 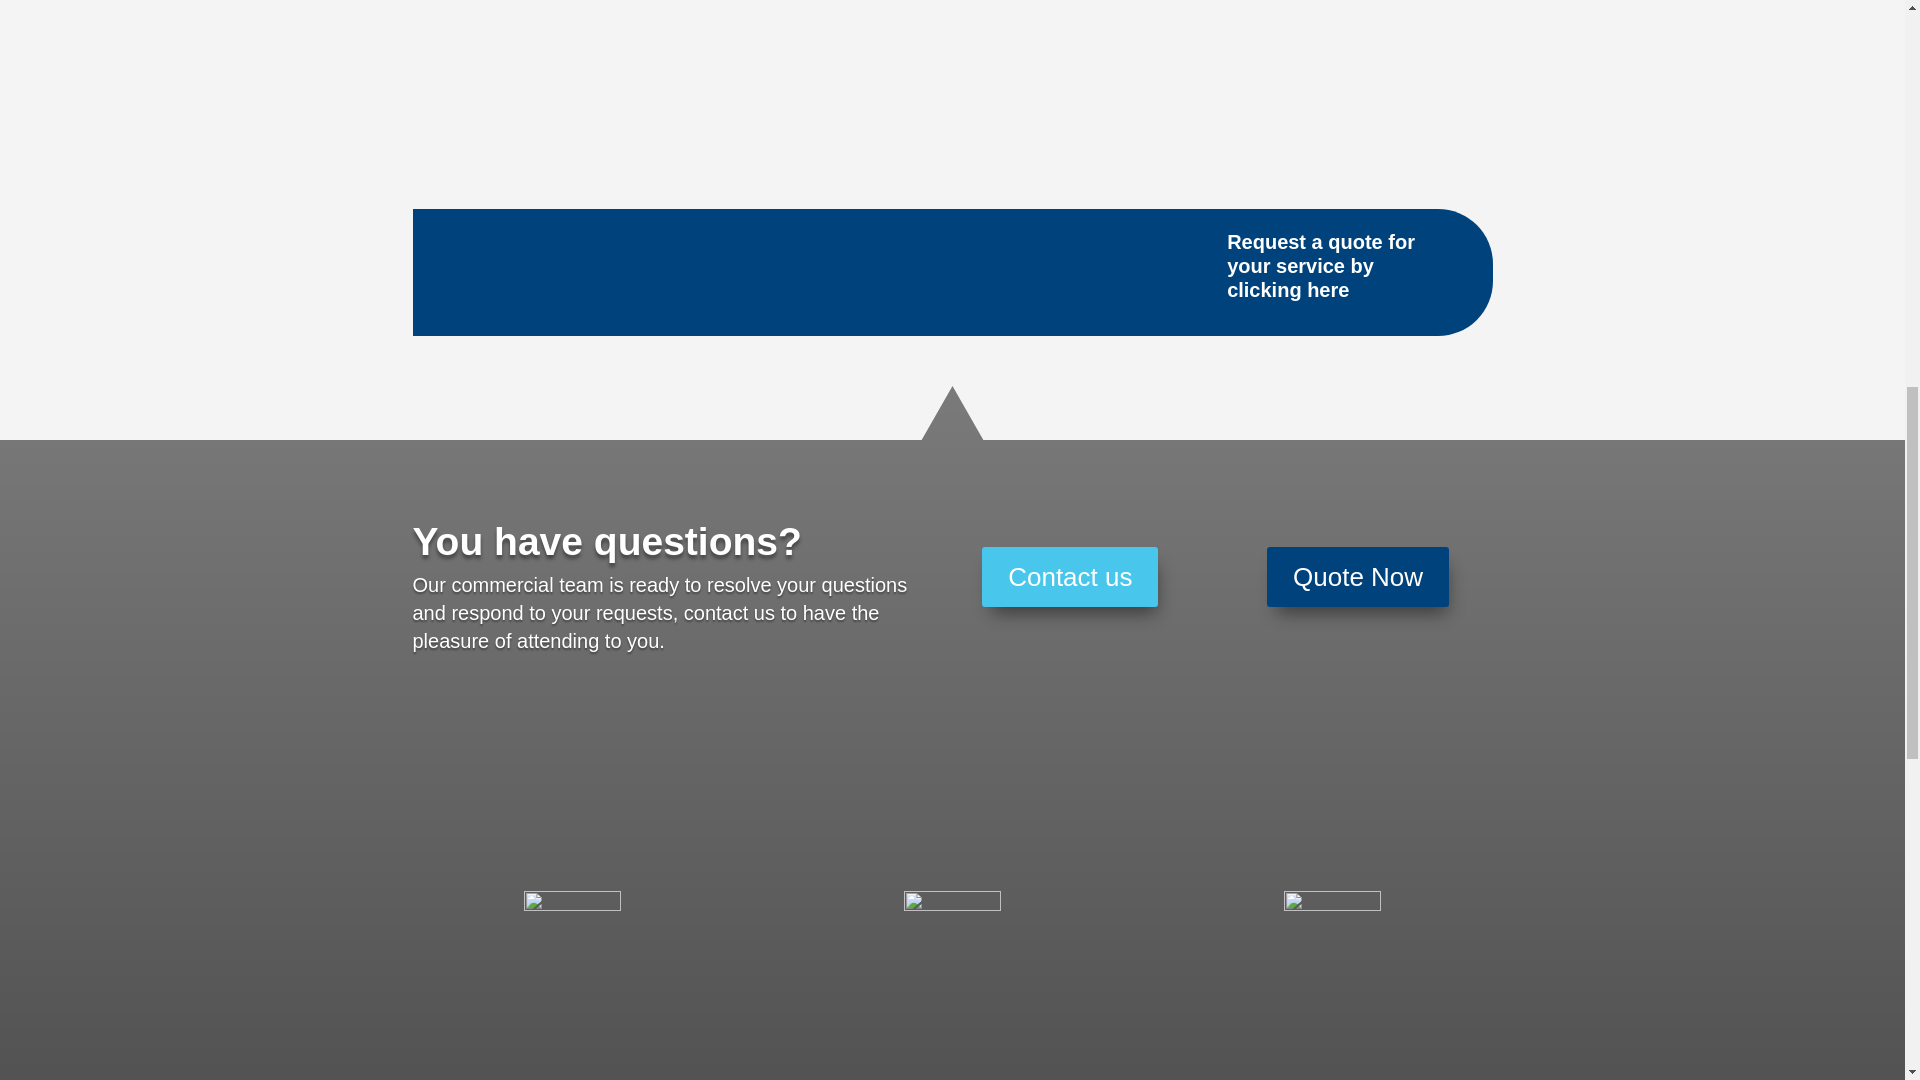 What do you see at coordinates (952, 938) in the screenshot?
I see `IcosContadores-B01` at bounding box center [952, 938].